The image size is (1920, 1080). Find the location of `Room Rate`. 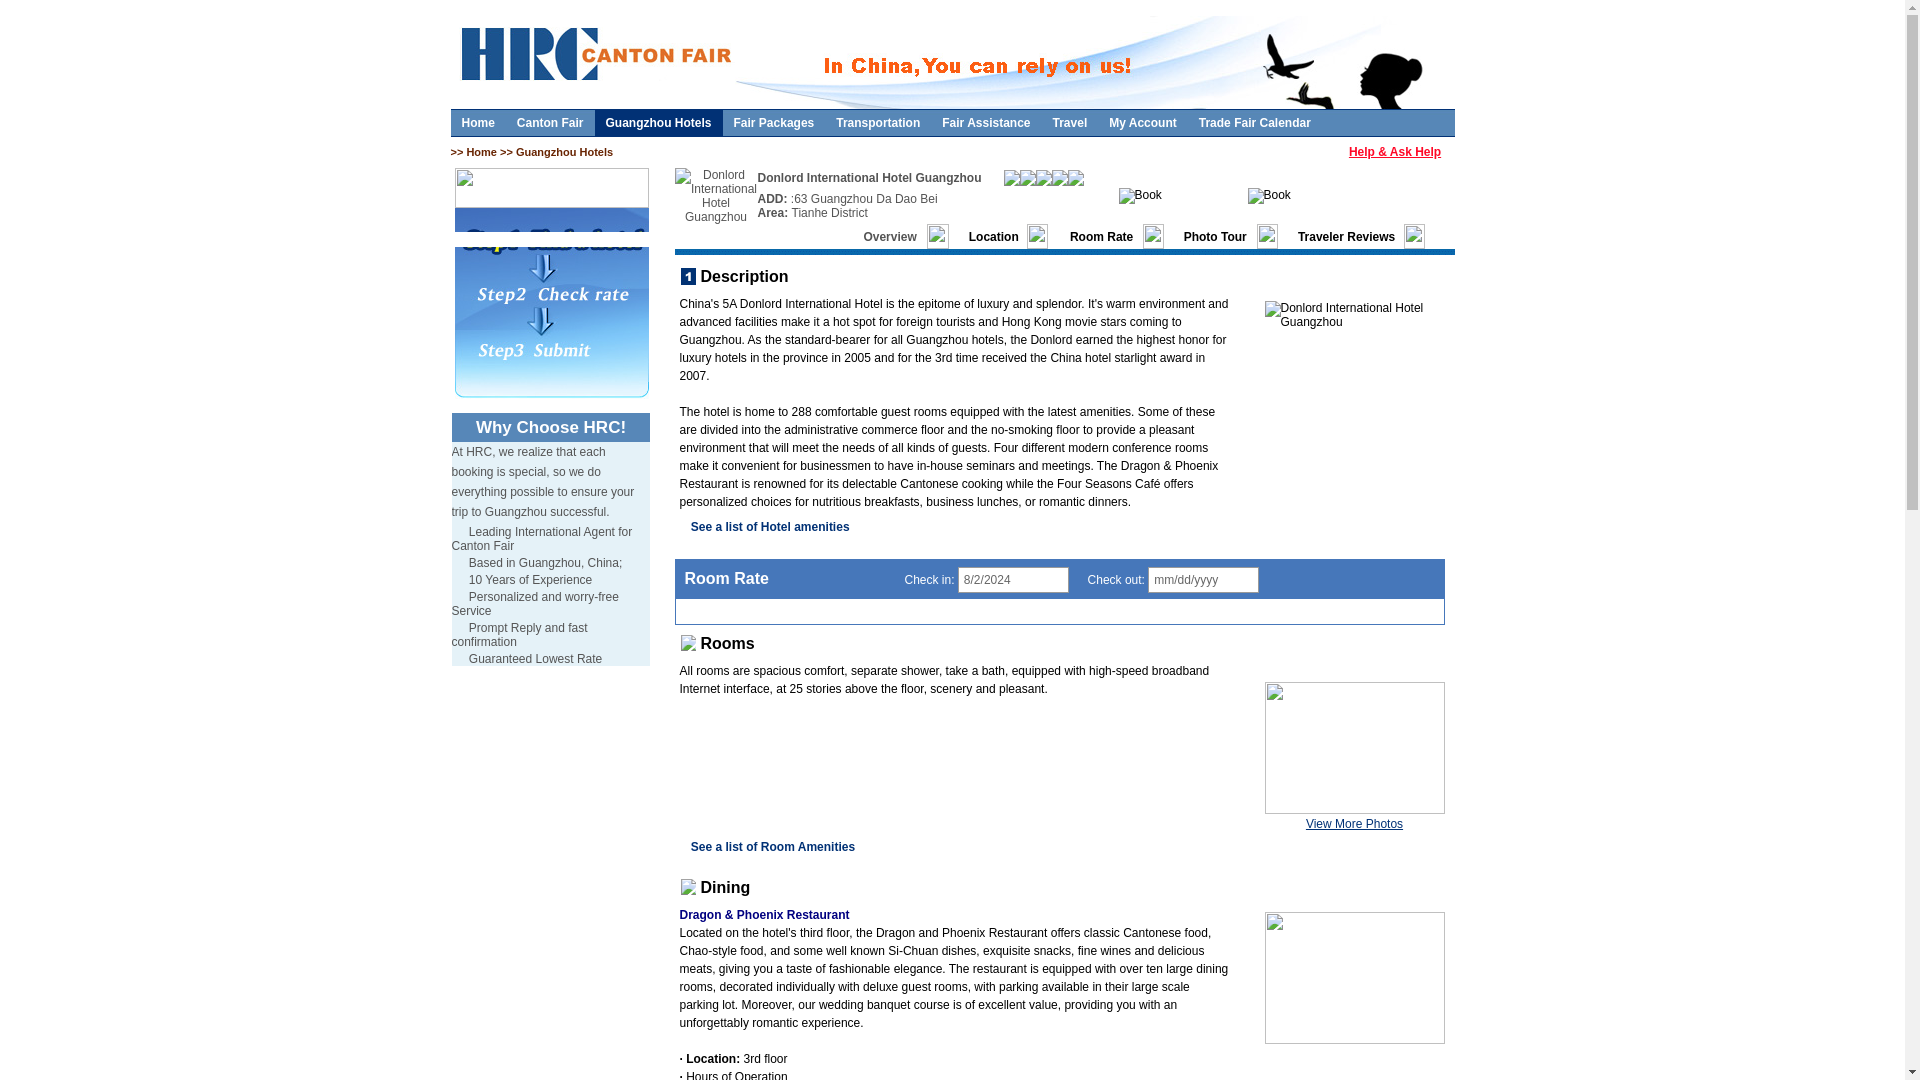

Room Rate is located at coordinates (1100, 237).